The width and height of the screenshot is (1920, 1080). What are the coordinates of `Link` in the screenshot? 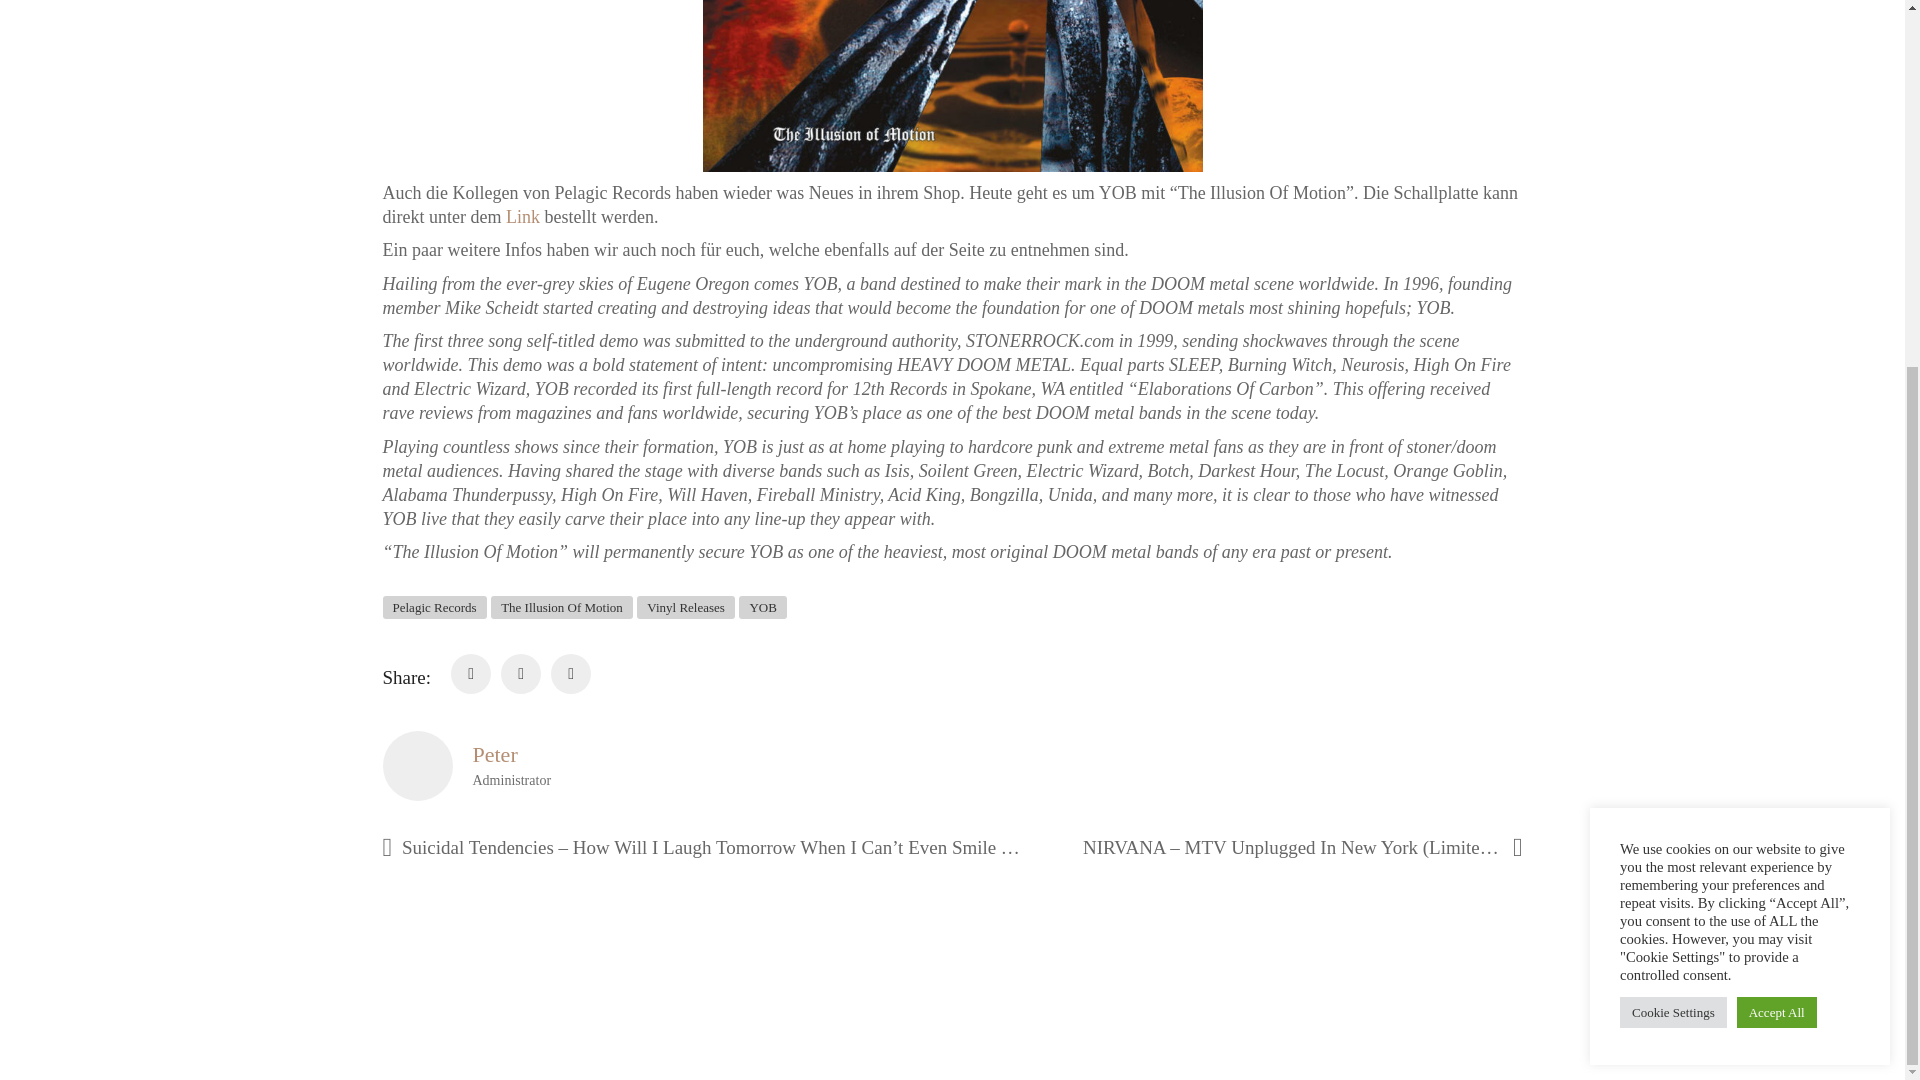 It's located at (522, 216).